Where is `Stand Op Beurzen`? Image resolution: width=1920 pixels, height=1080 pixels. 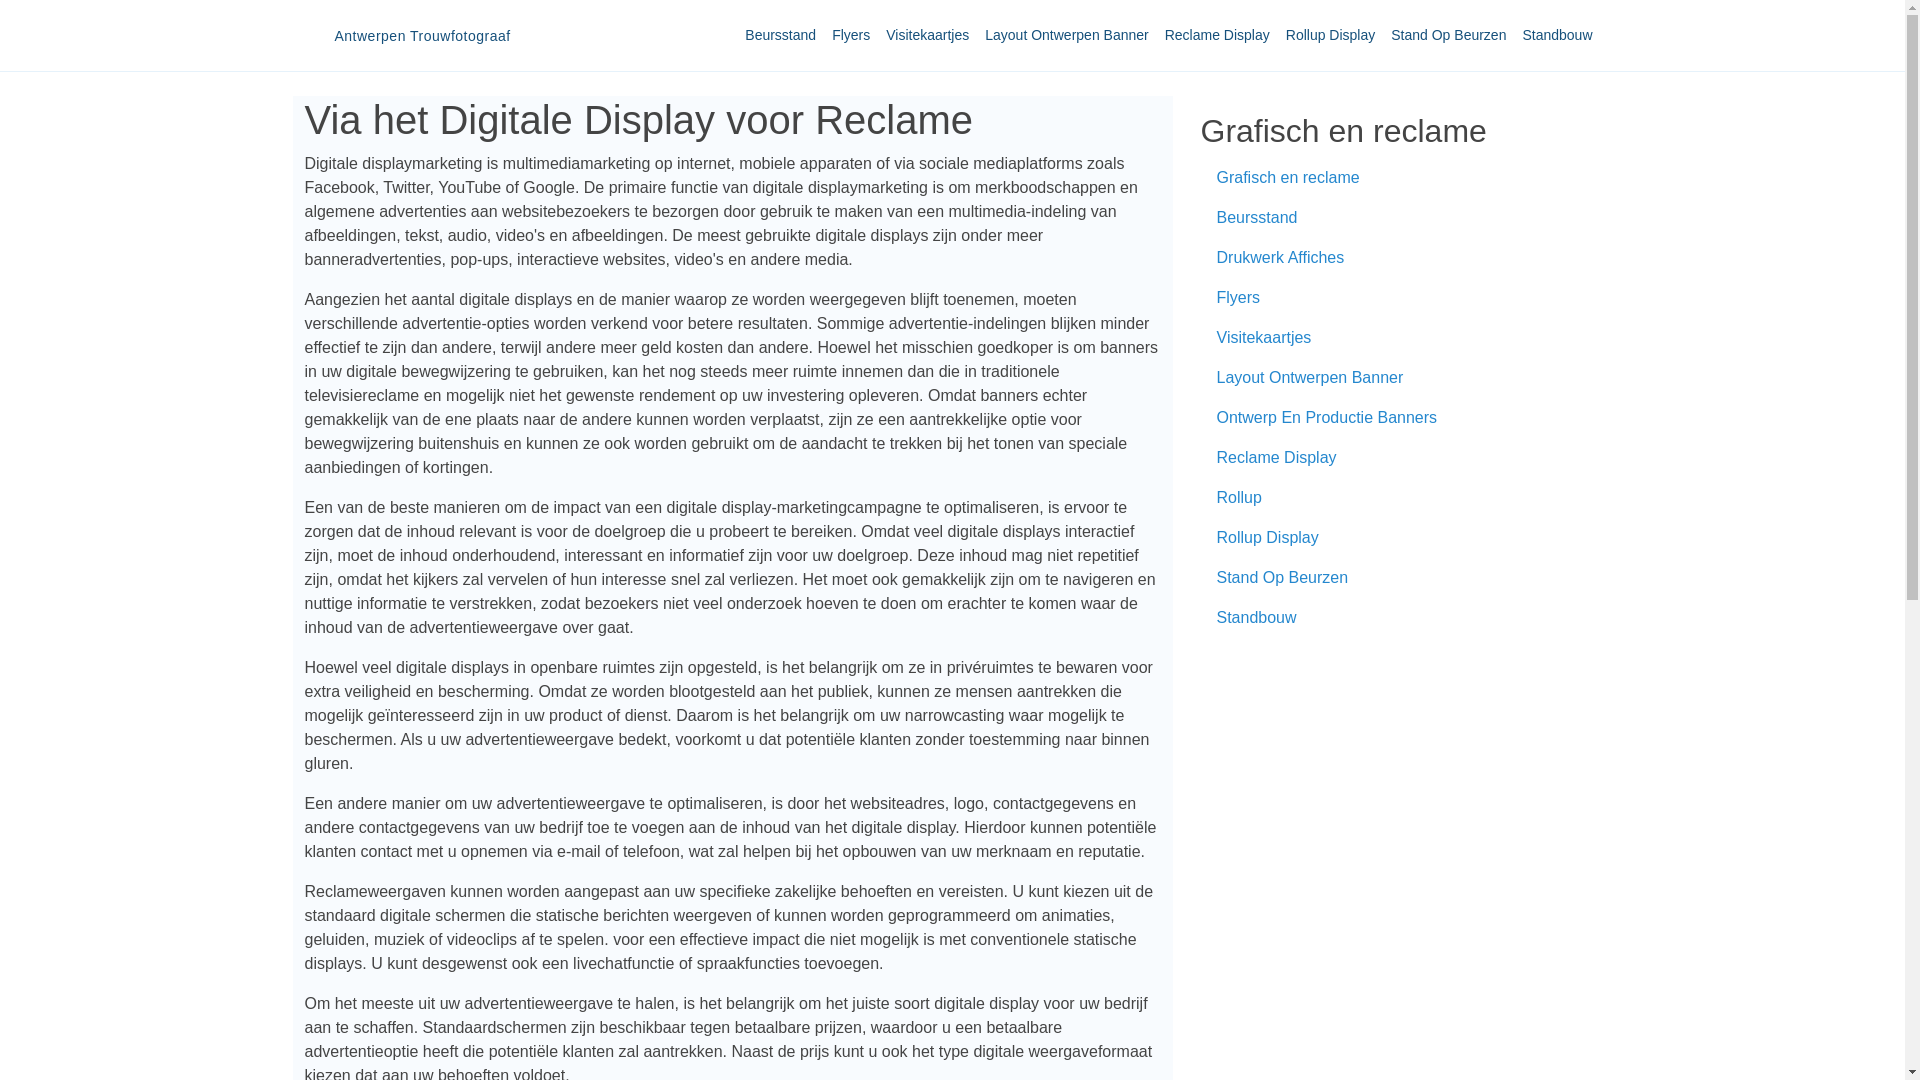
Stand Op Beurzen is located at coordinates (1448, 36).